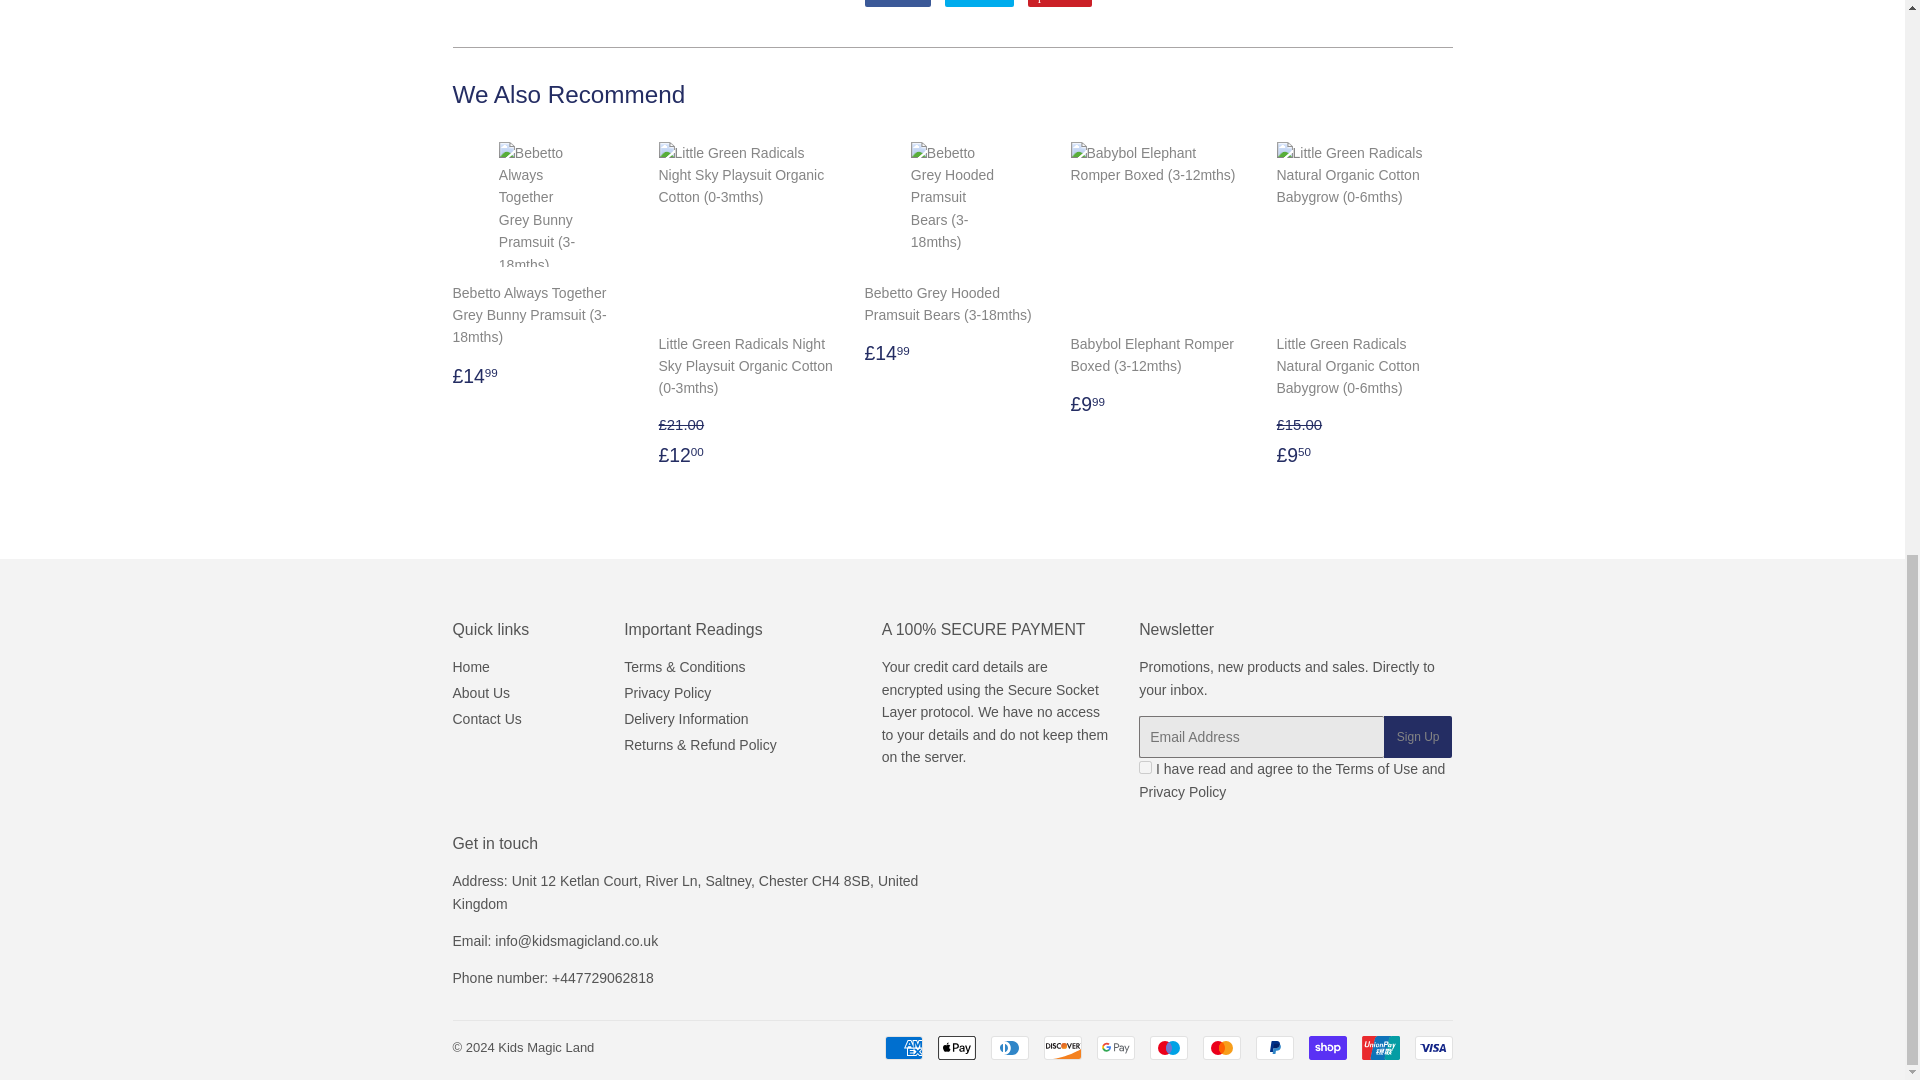  Describe the element at coordinates (1008, 1047) in the screenshot. I see `Diners Club` at that location.